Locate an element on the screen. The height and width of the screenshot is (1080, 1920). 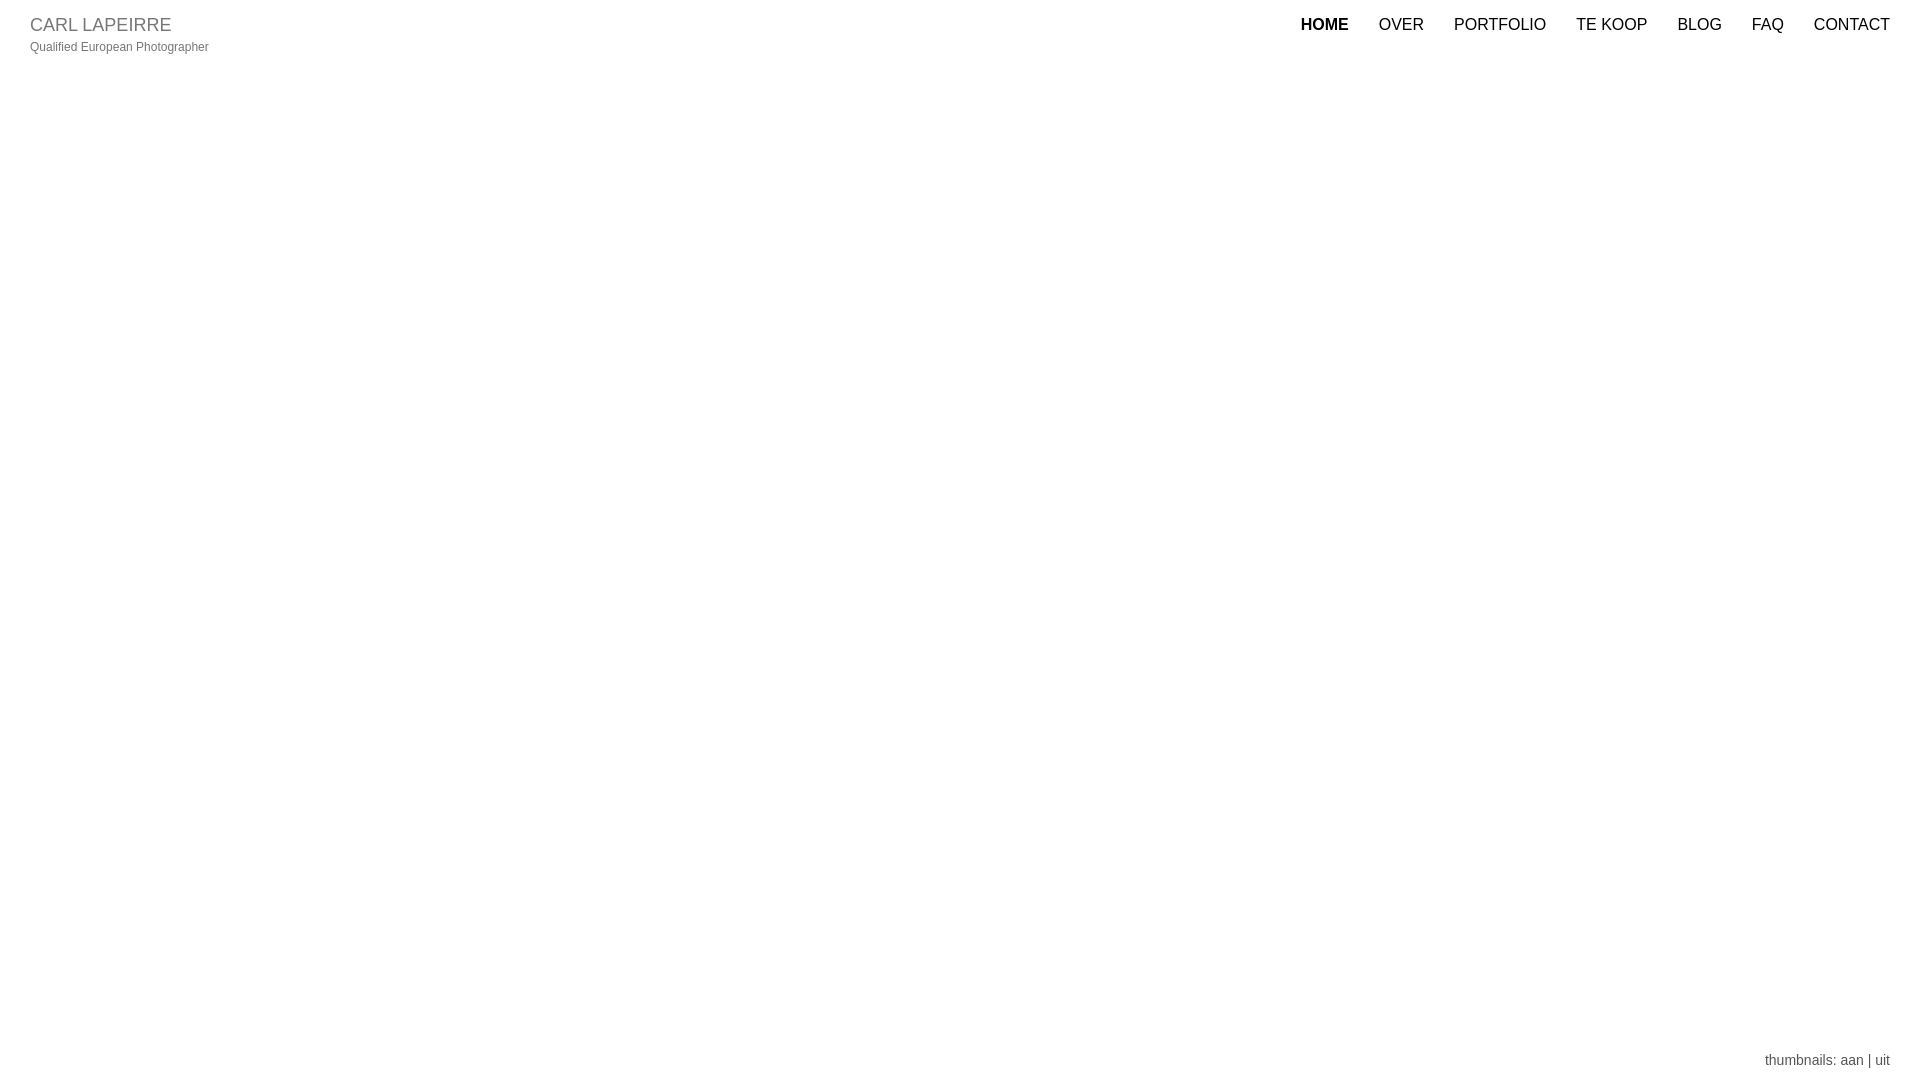
HOME is located at coordinates (1325, 25).